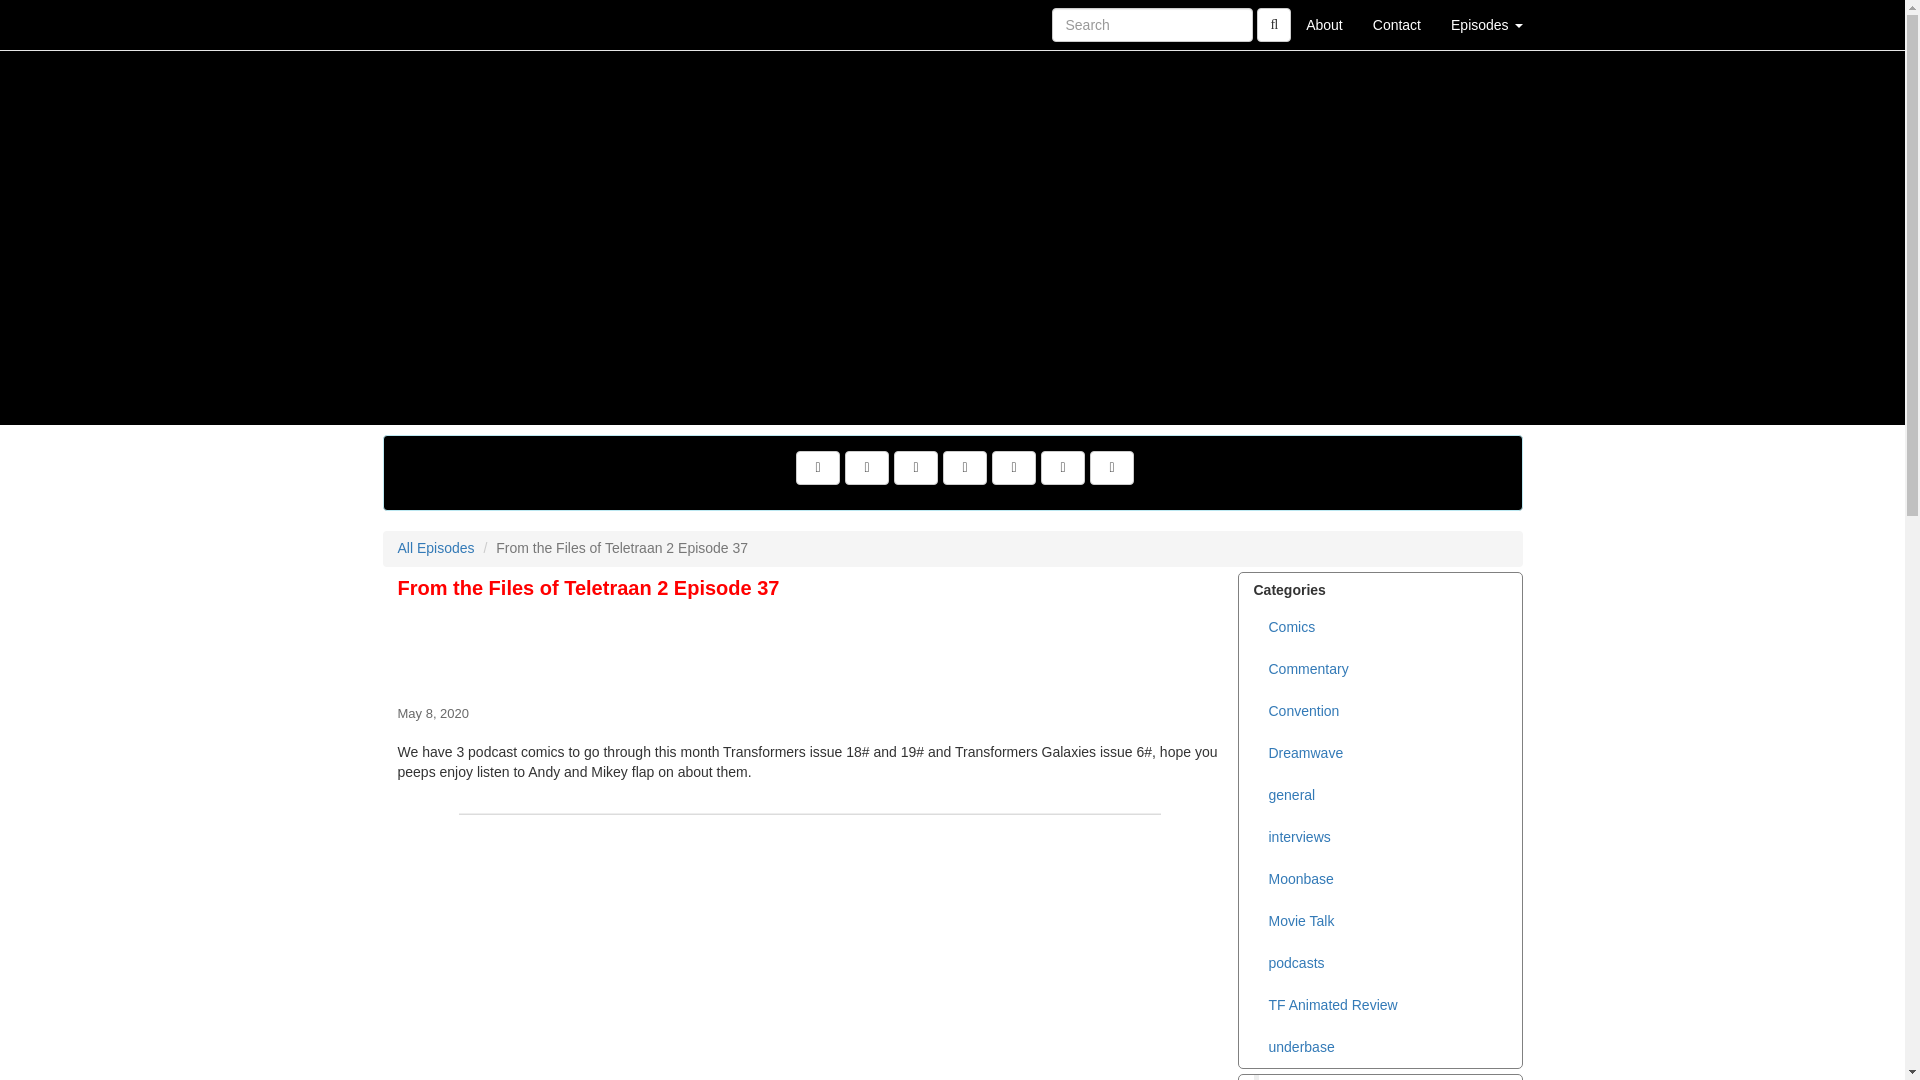 The width and height of the screenshot is (1920, 1080). Describe the element at coordinates (1486, 24) in the screenshot. I see `Episodes` at that location.